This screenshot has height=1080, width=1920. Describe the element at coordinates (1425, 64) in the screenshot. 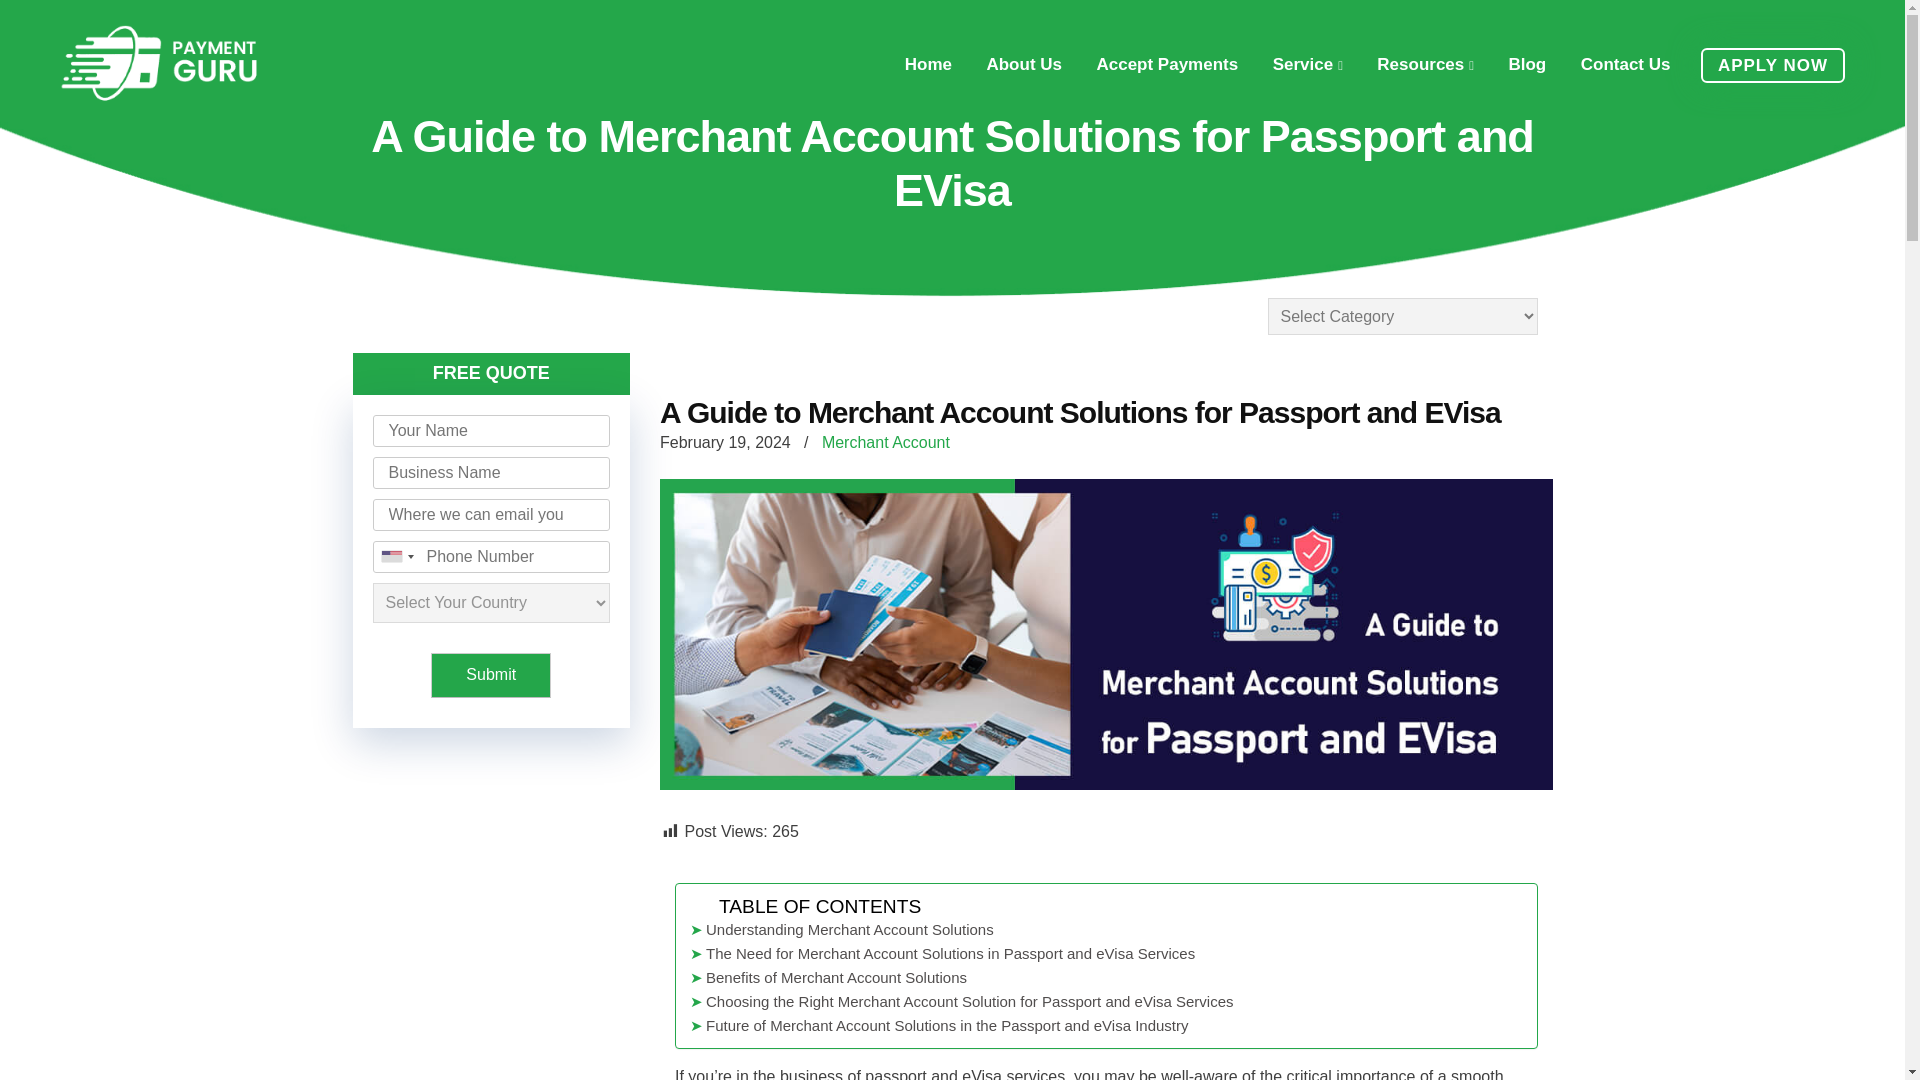

I see `Resources` at that location.